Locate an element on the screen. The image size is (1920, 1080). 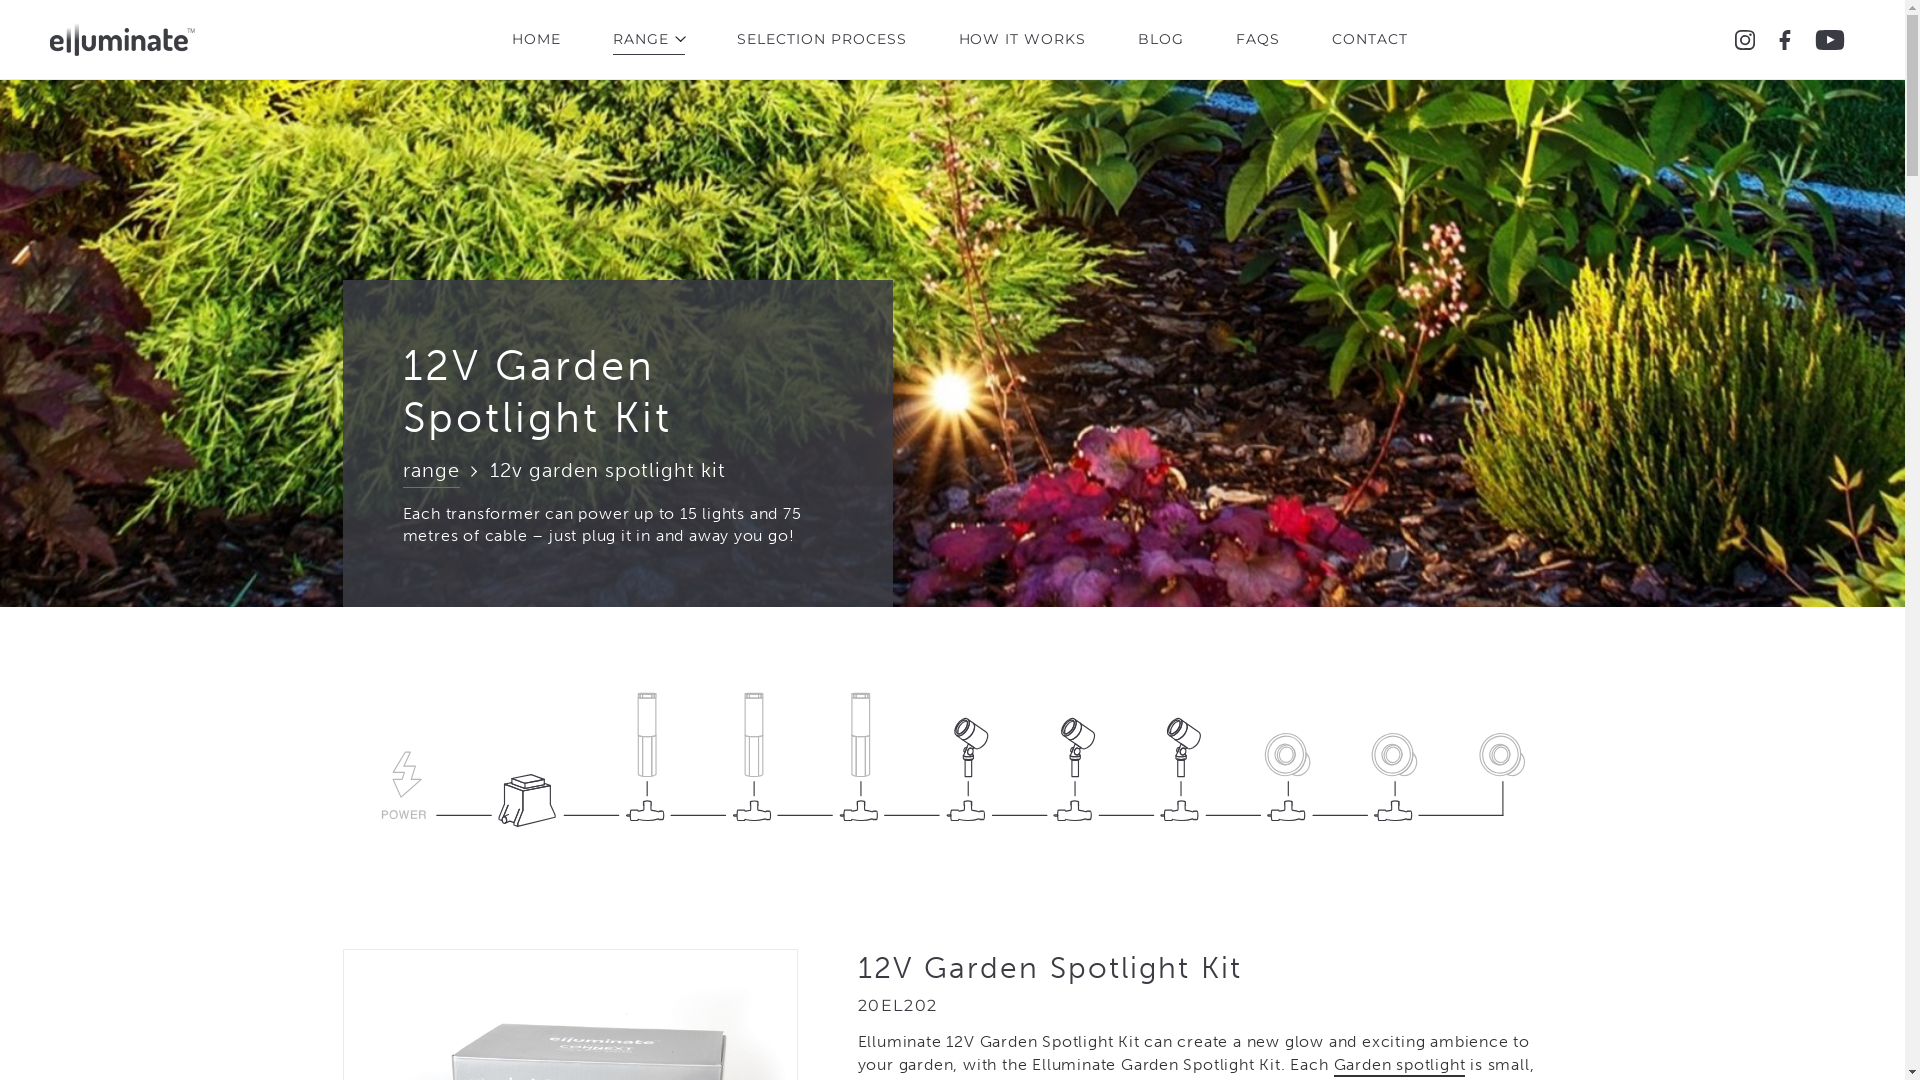
HOME is located at coordinates (536, 40).